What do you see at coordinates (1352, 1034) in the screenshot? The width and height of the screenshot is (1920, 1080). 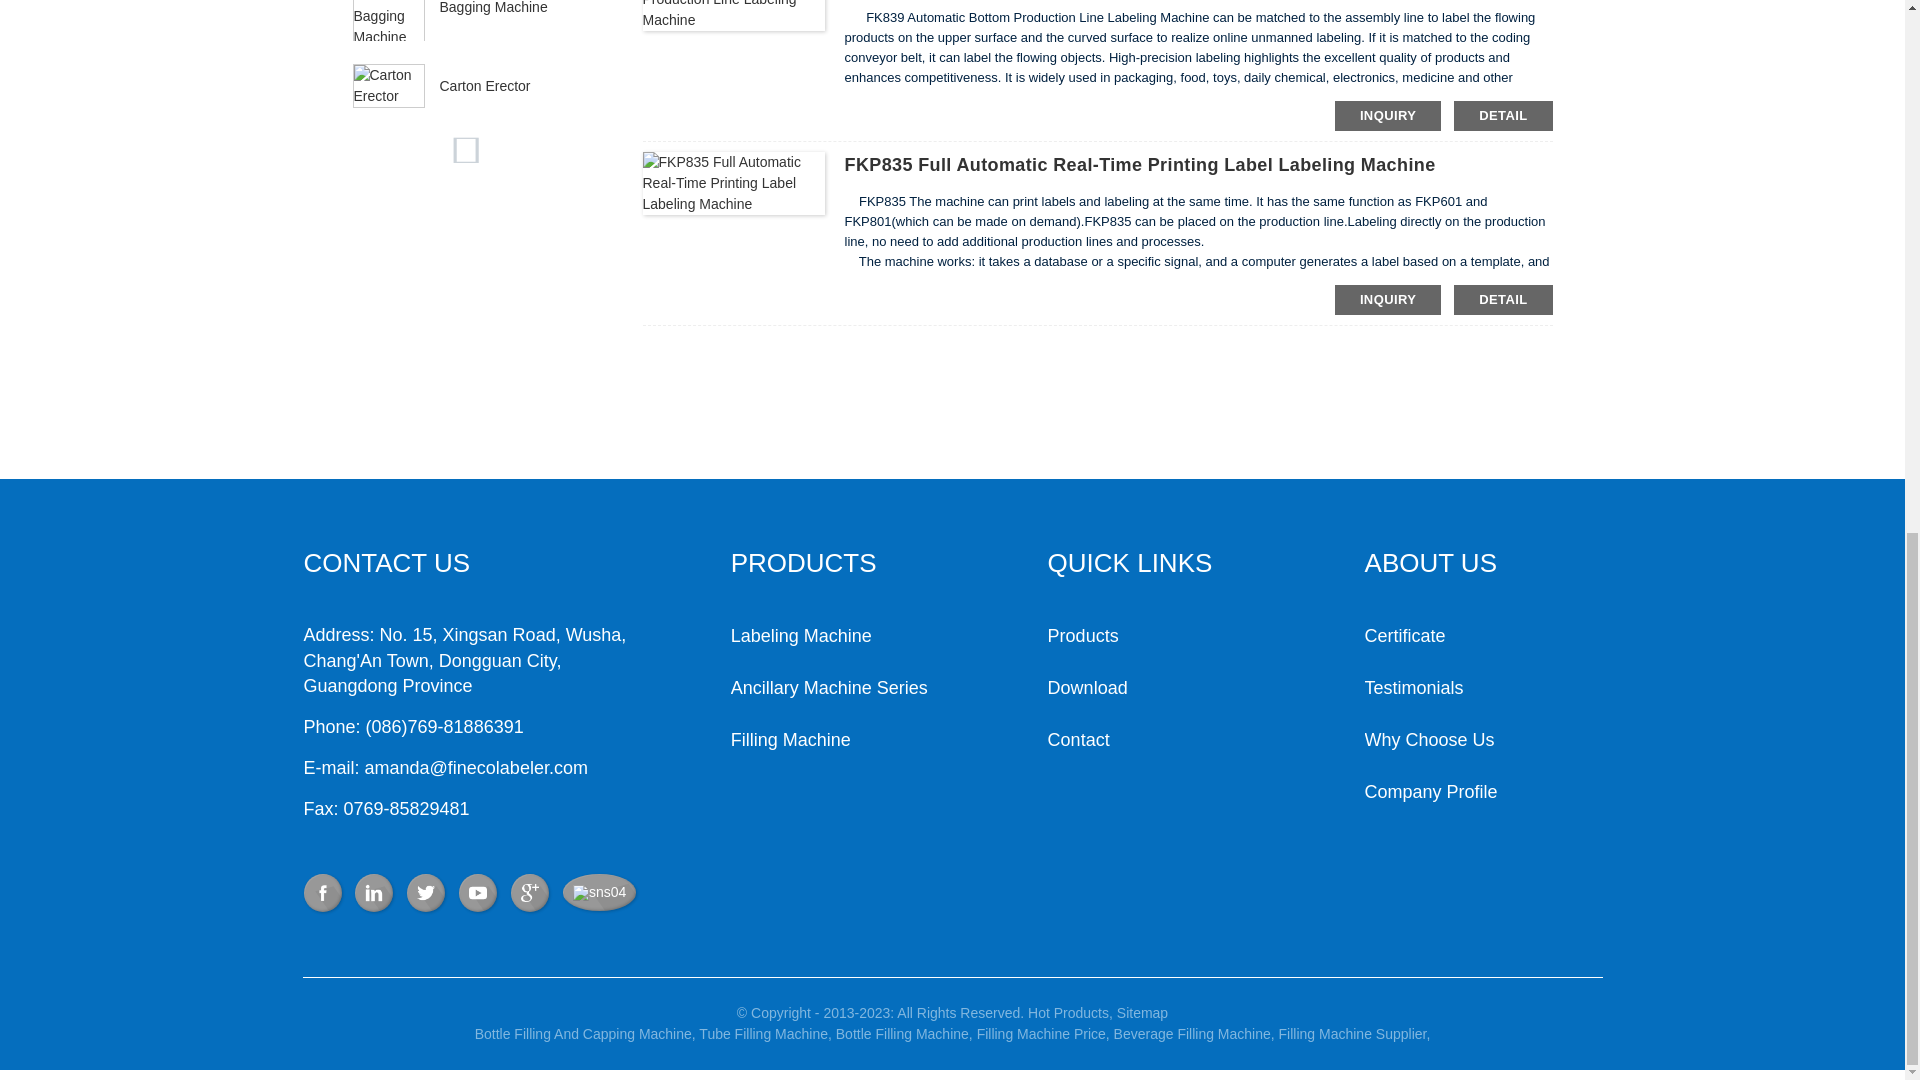 I see `Filling Machine Supplier` at bounding box center [1352, 1034].